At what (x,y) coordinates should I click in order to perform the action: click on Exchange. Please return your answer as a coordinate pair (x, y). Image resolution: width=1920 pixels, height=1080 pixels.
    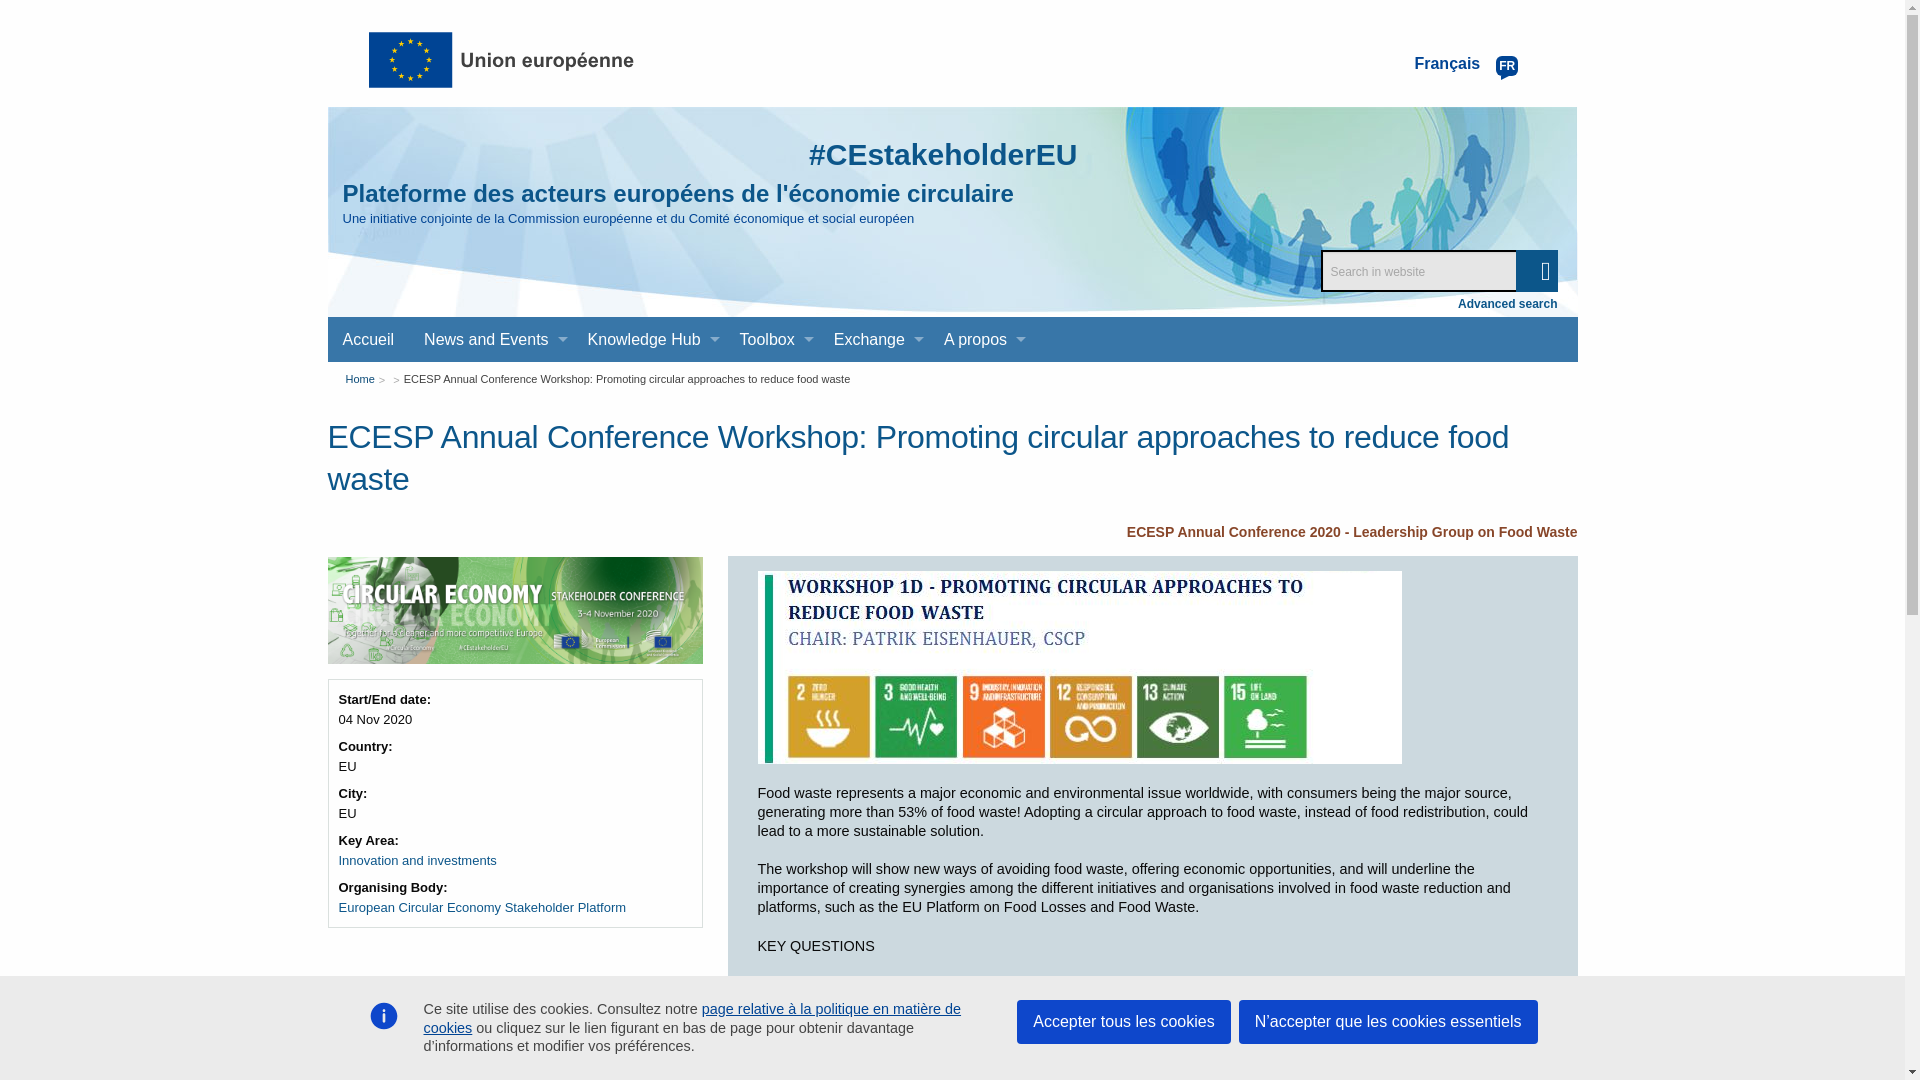
    Looking at the image, I should click on (874, 339).